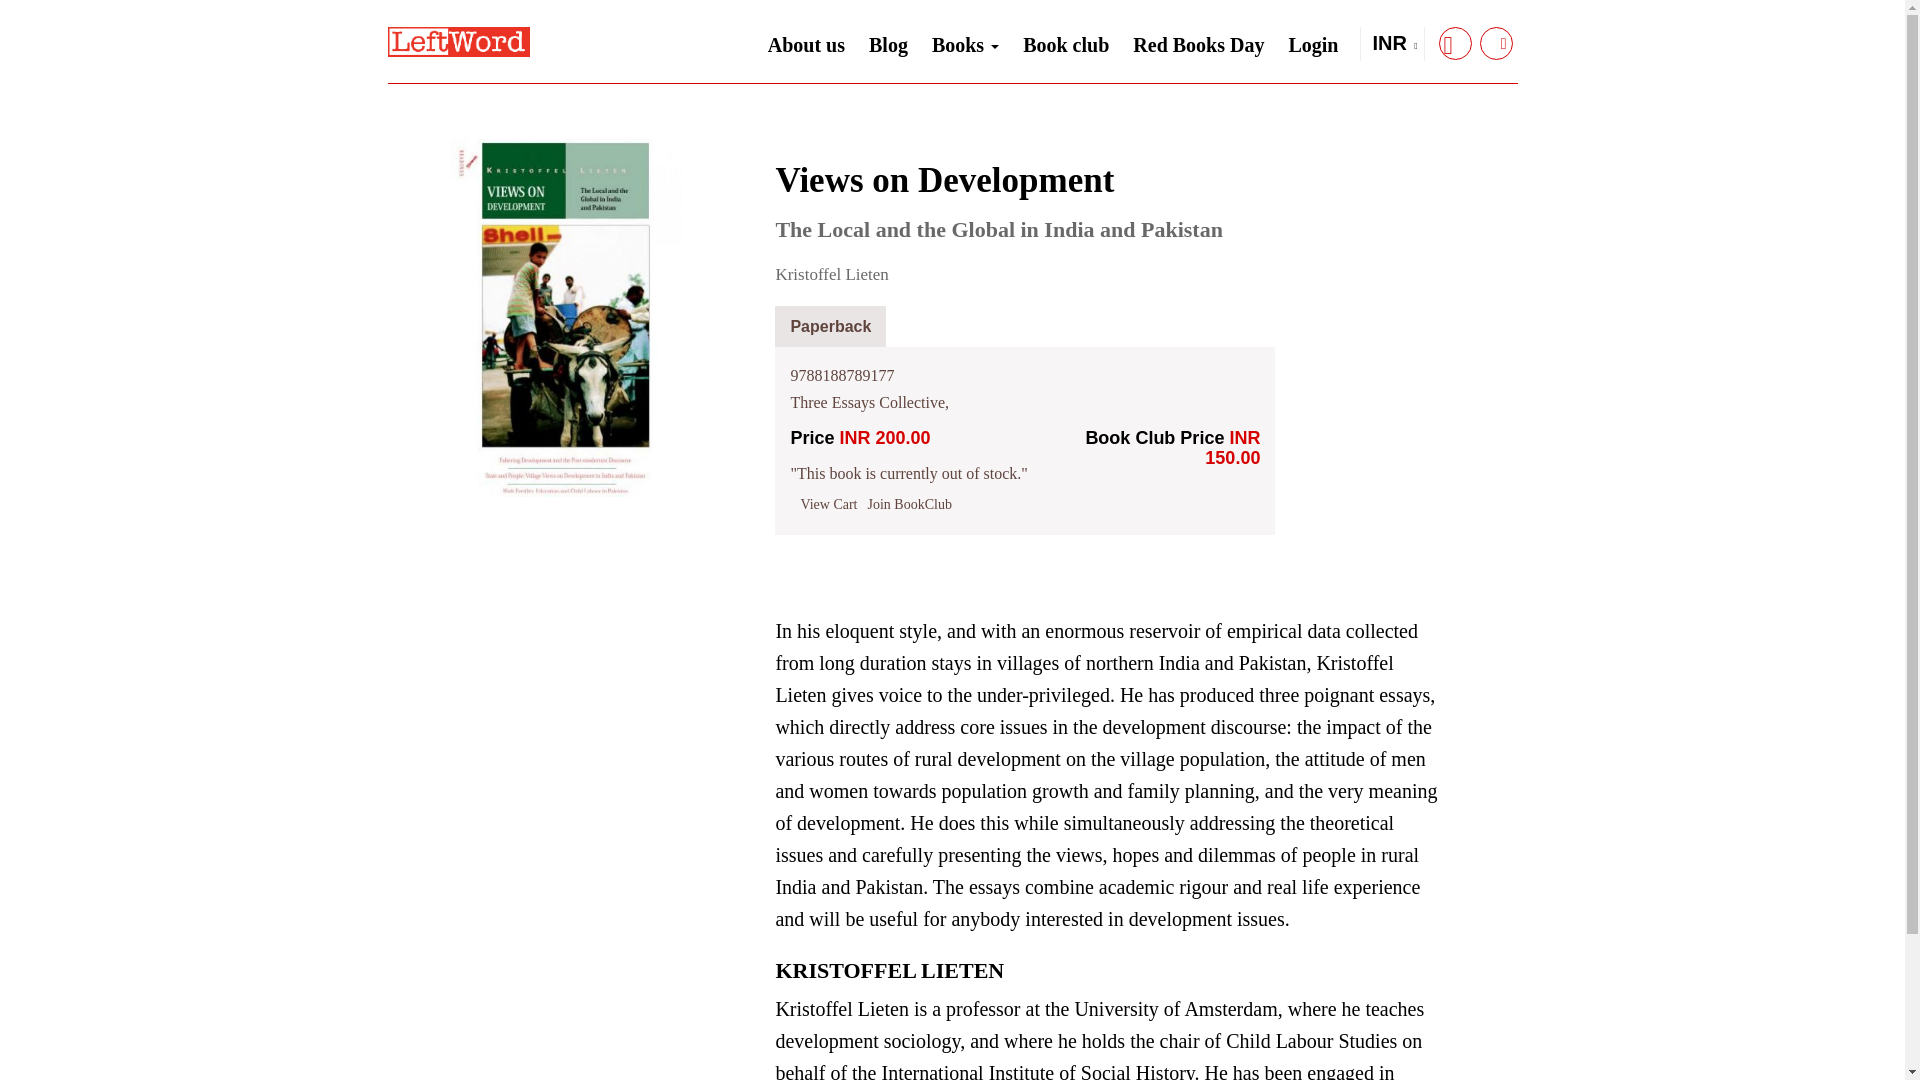 The height and width of the screenshot is (1080, 1920). What do you see at coordinates (806, 45) in the screenshot?
I see `About us` at bounding box center [806, 45].